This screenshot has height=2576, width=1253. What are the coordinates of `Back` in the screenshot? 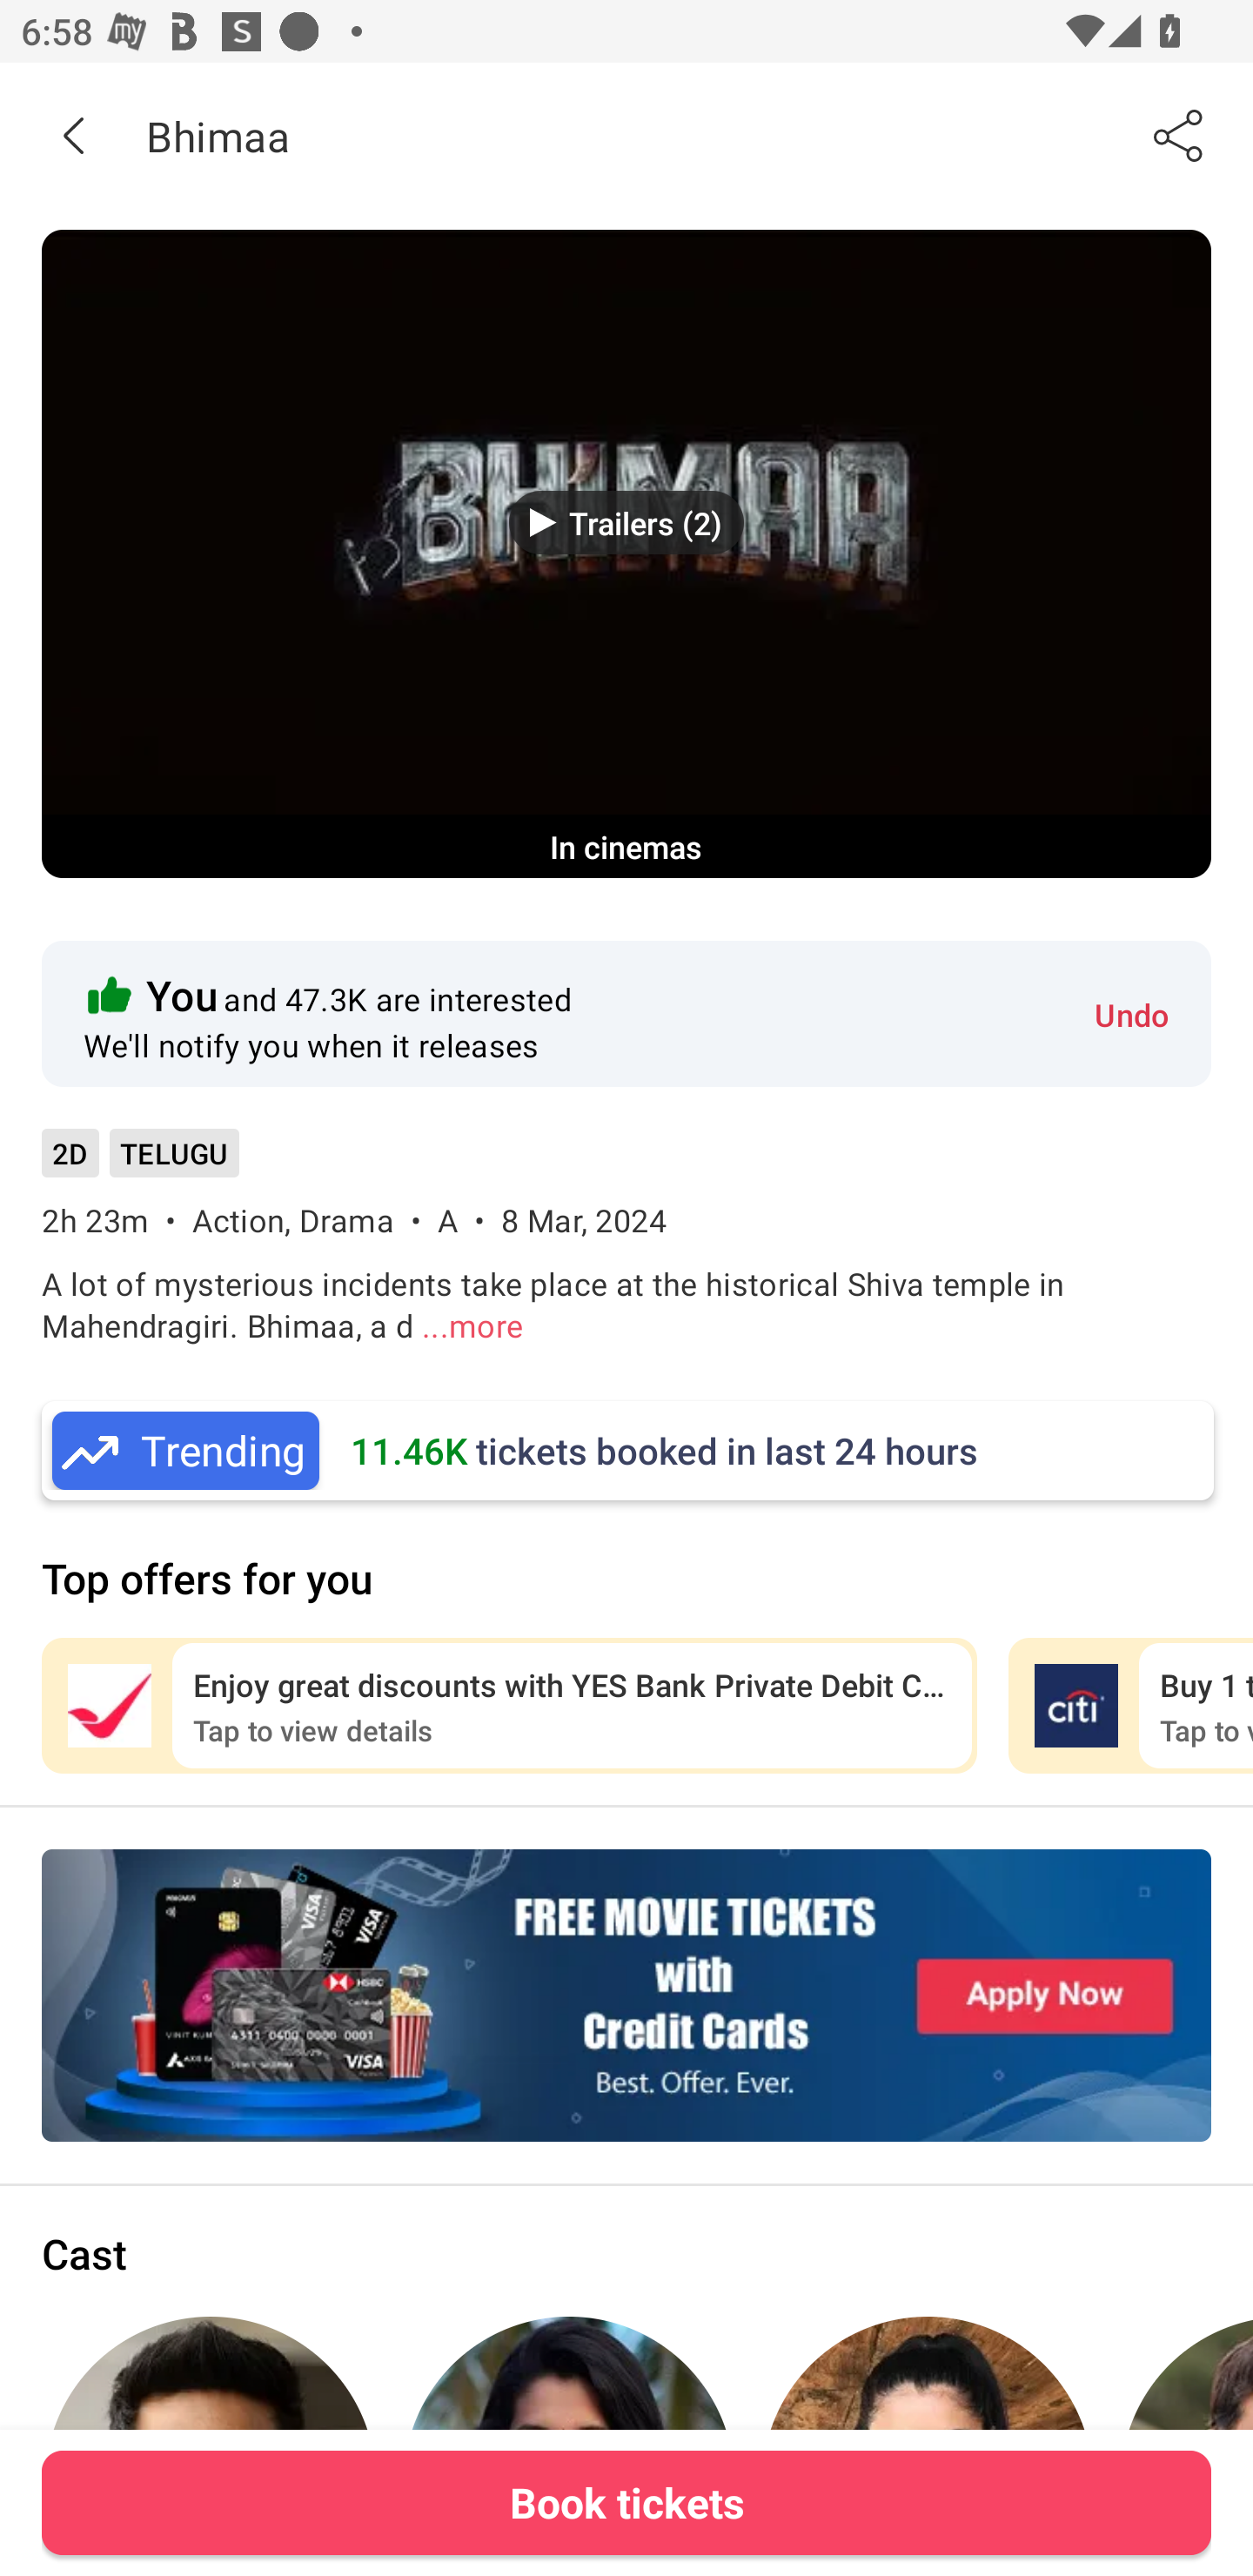 It's located at (73, 135).